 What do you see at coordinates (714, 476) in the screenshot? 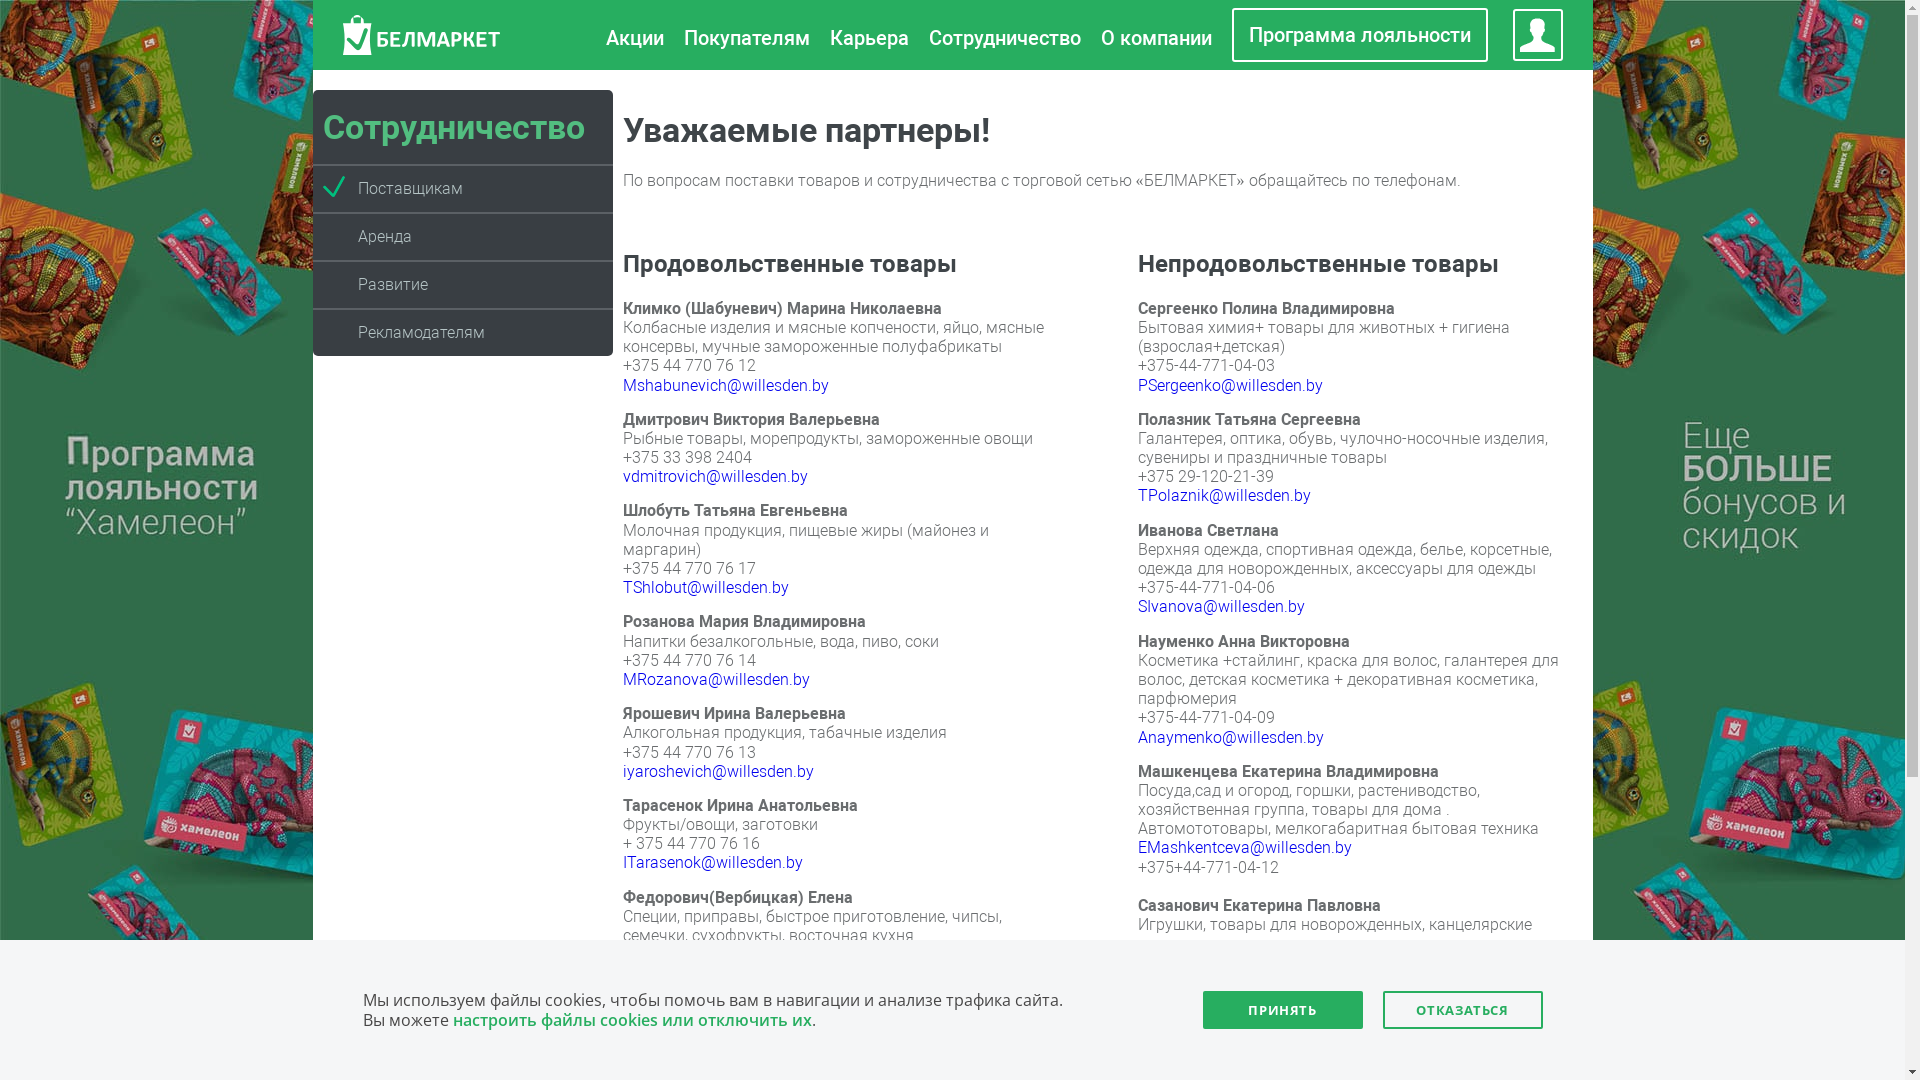
I see `vdmitrovich@willesden.by` at bounding box center [714, 476].